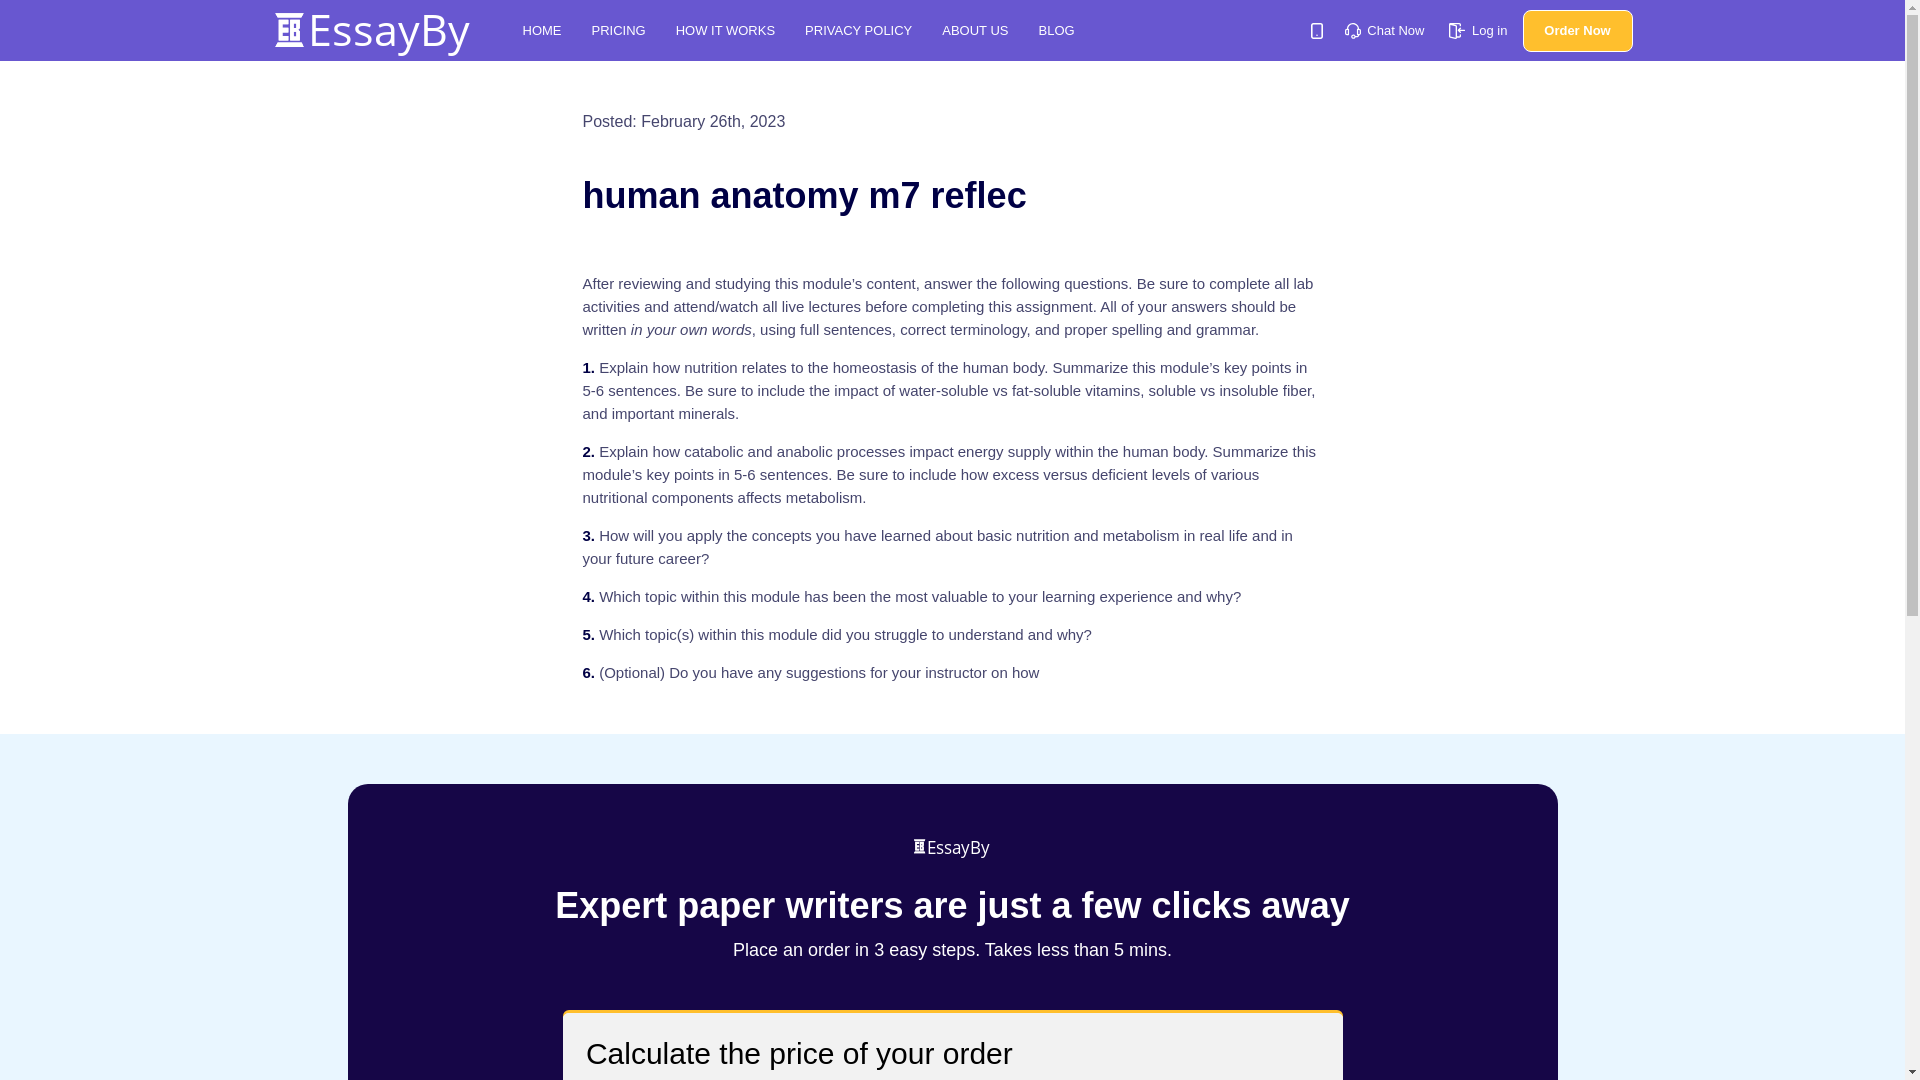 The height and width of the screenshot is (1080, 1920). I want to click on Chat Now, so click(1384, 30).